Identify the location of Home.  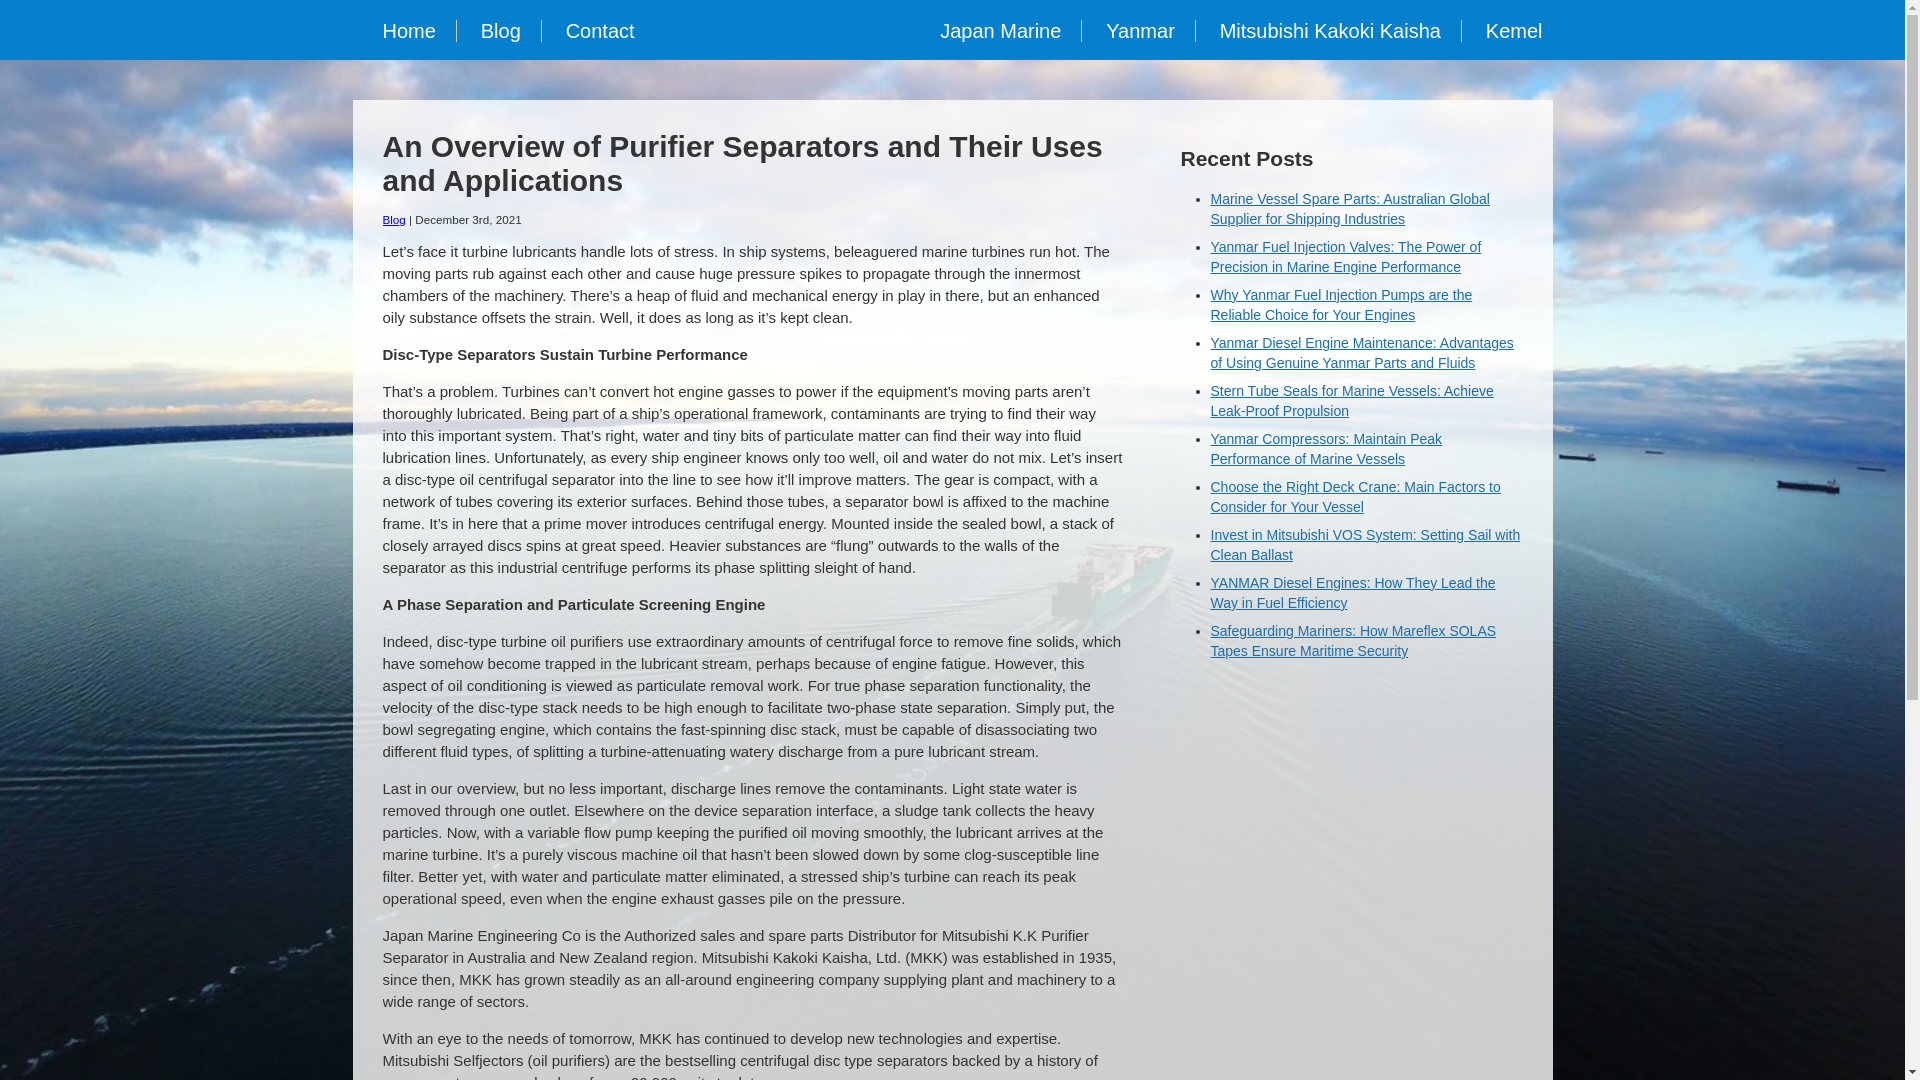
(409, 31).